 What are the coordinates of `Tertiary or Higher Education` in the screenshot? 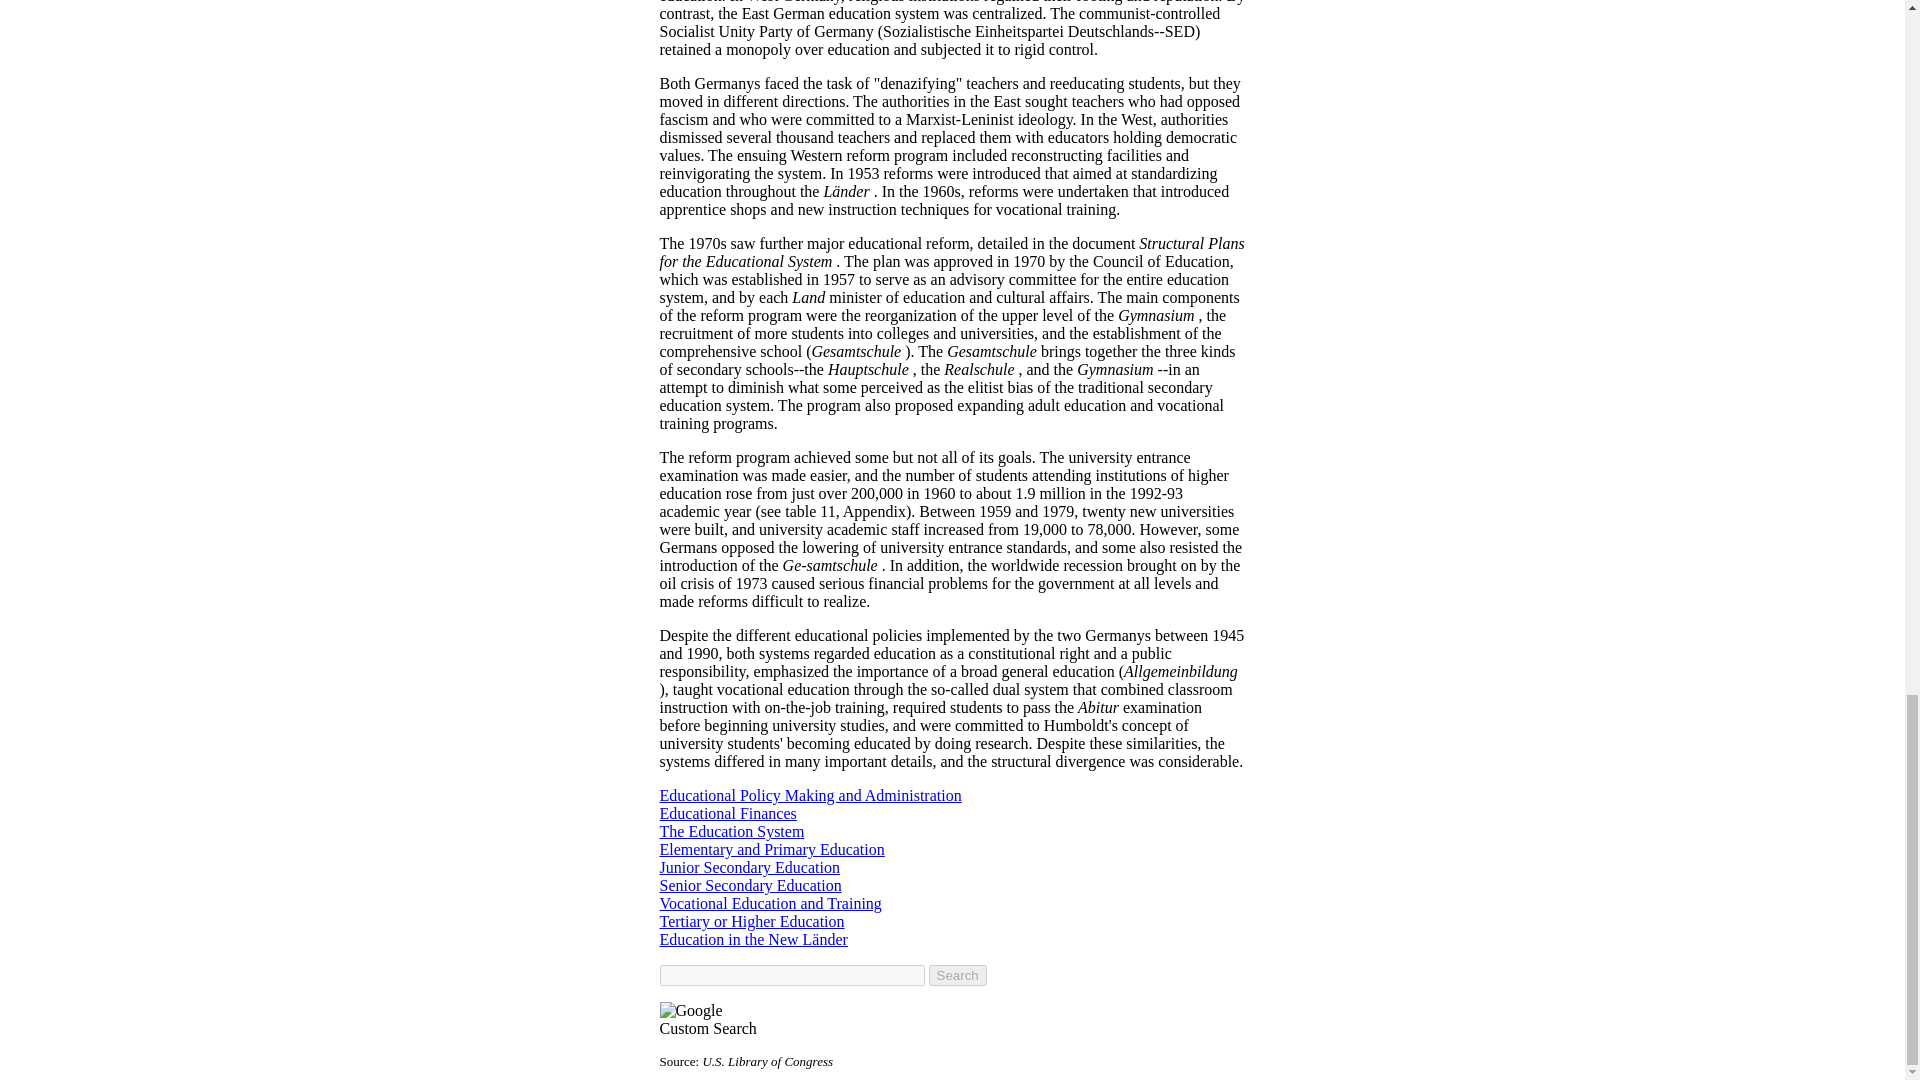 It's located at (752, 920).